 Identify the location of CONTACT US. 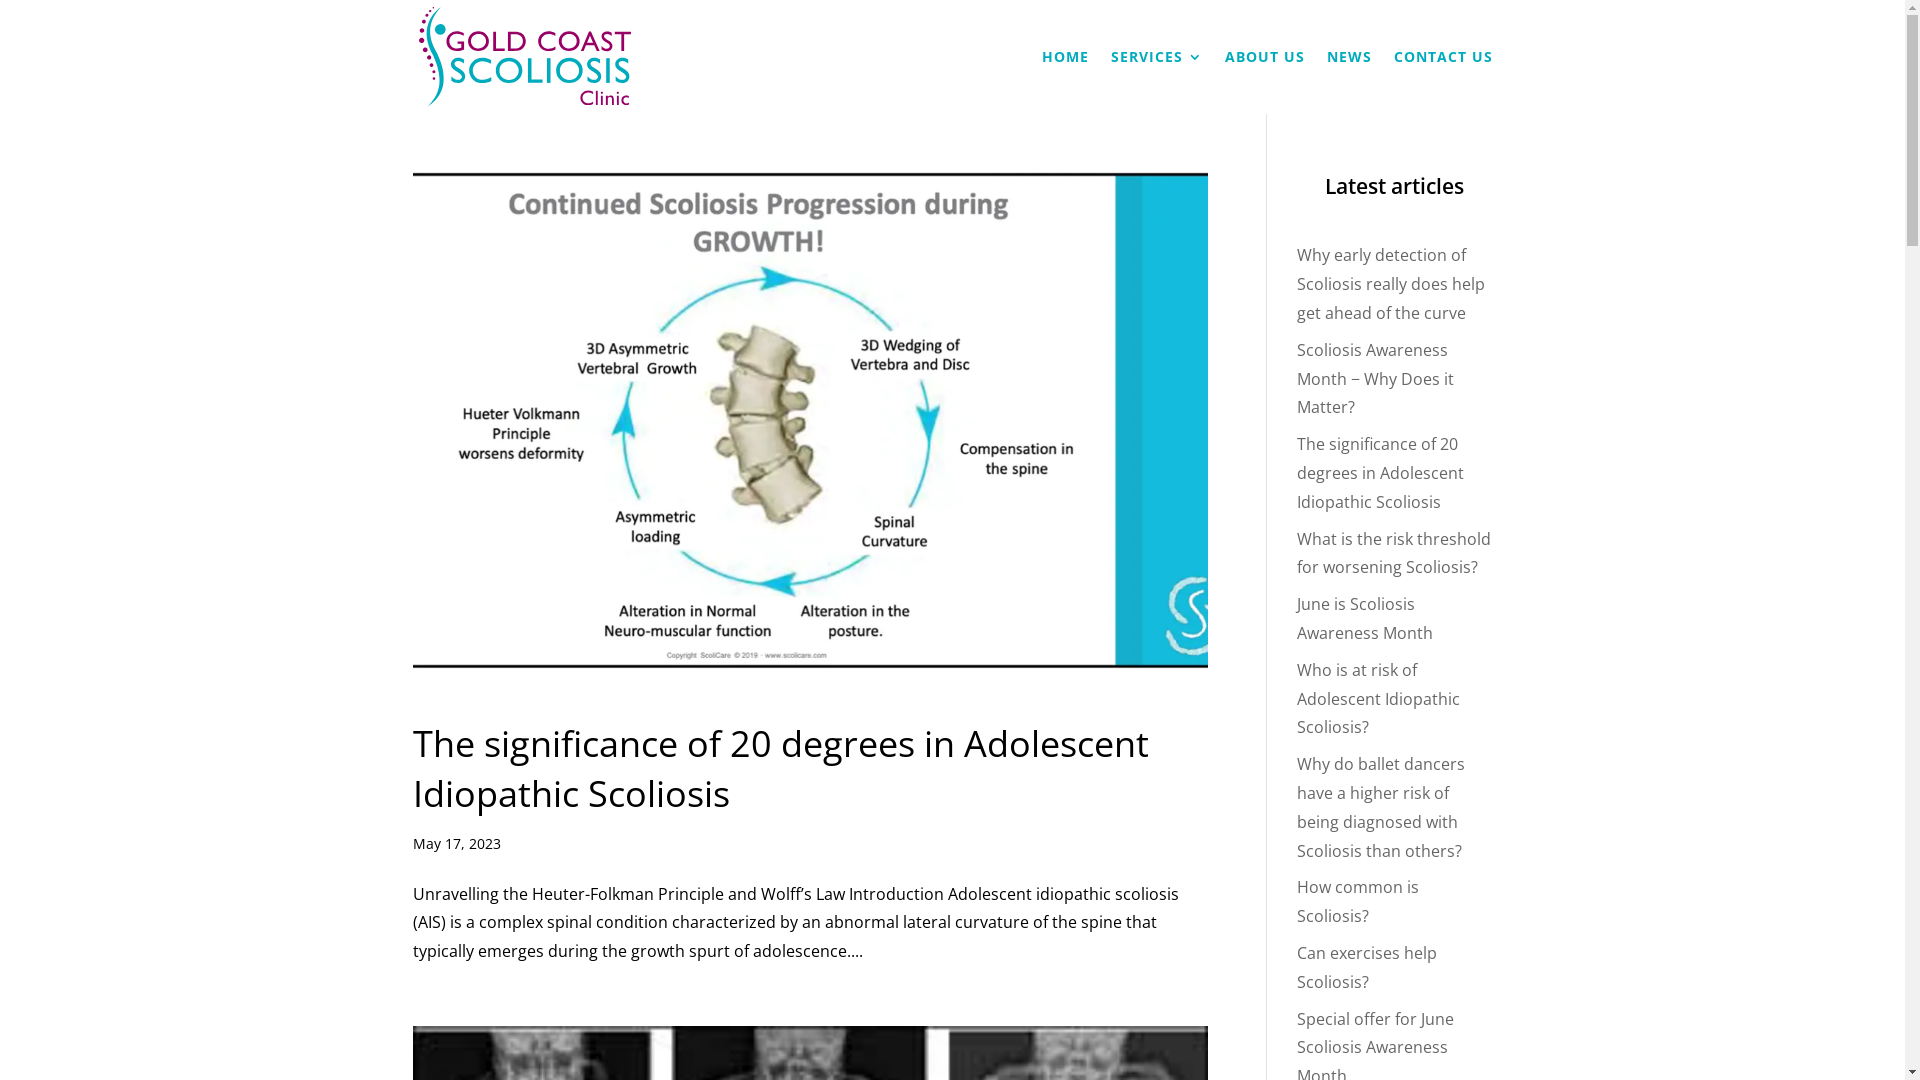
(1444, 82).